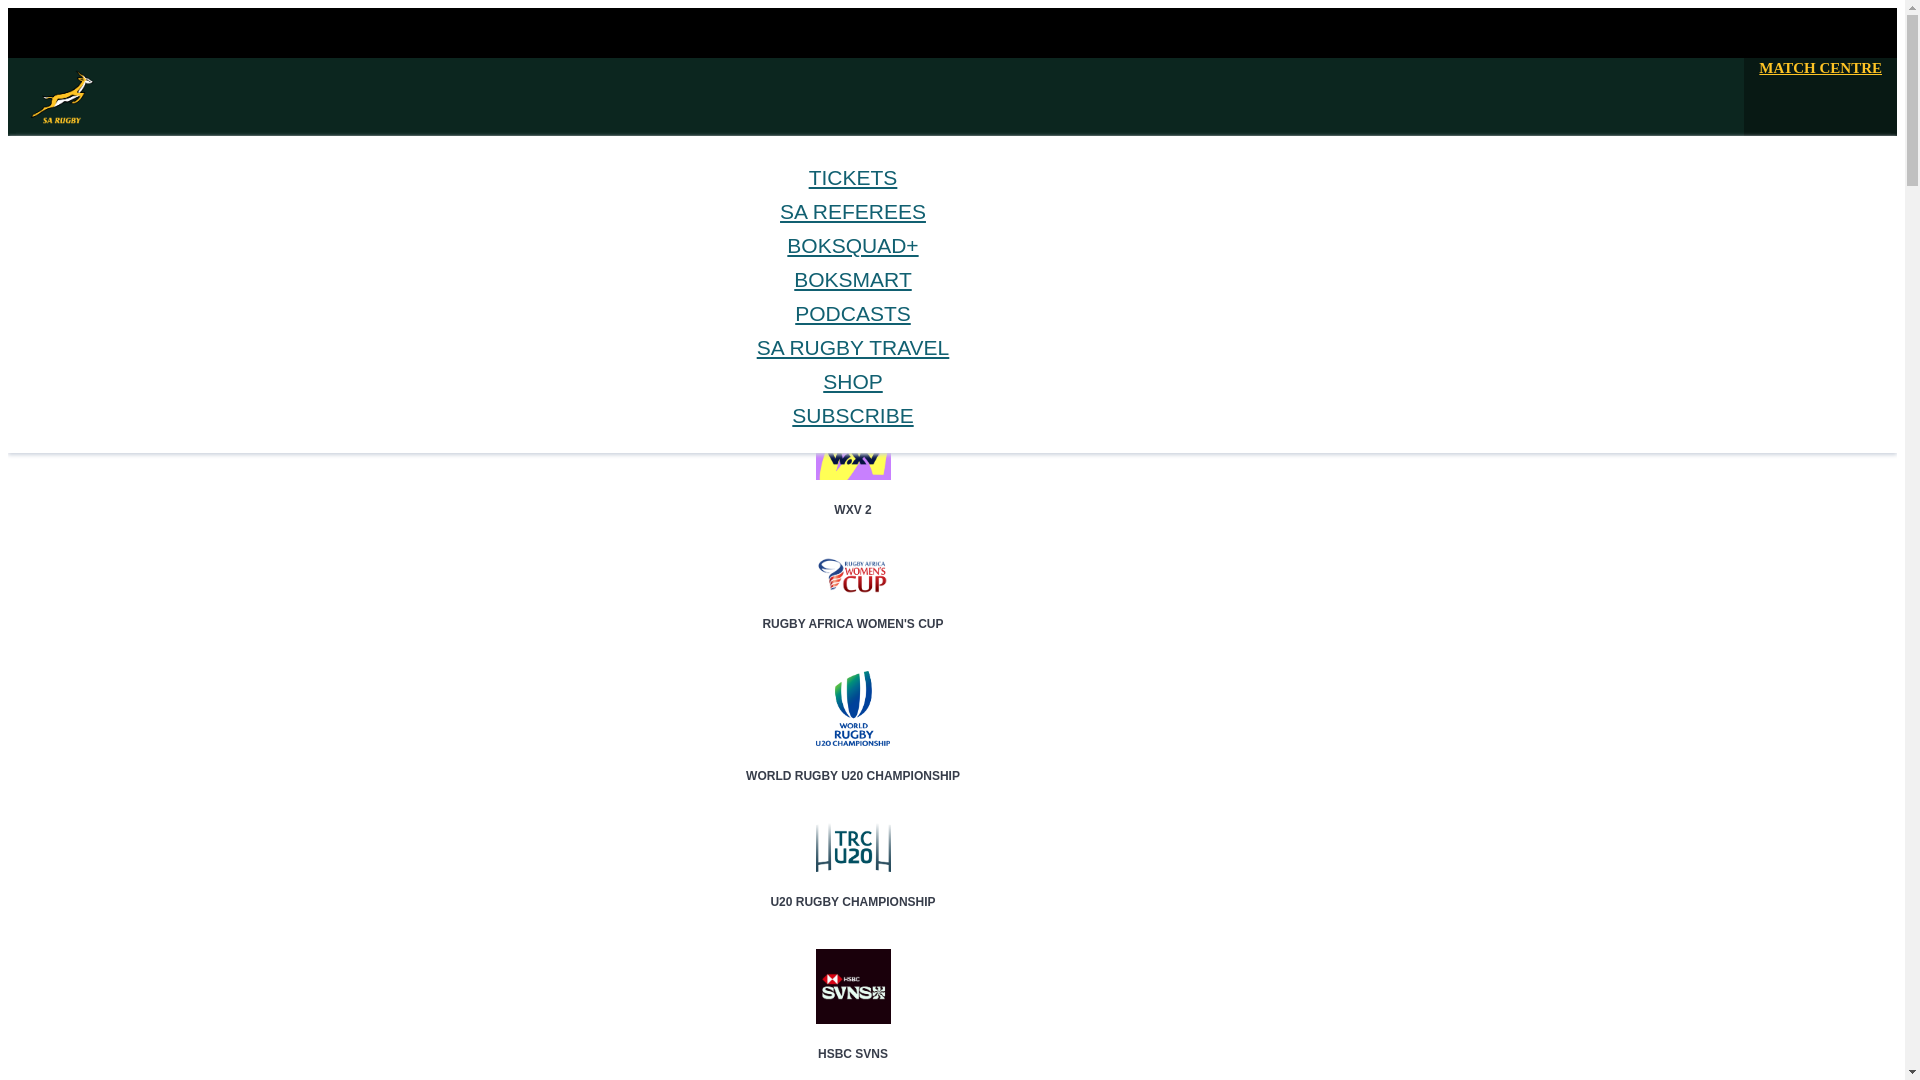 The width and height of the screenshot is (1920, 1080). What do you see at coordinates (852, 210) in the screenshot?
I see `SA REFEREES` at bounding box center [852, 210].